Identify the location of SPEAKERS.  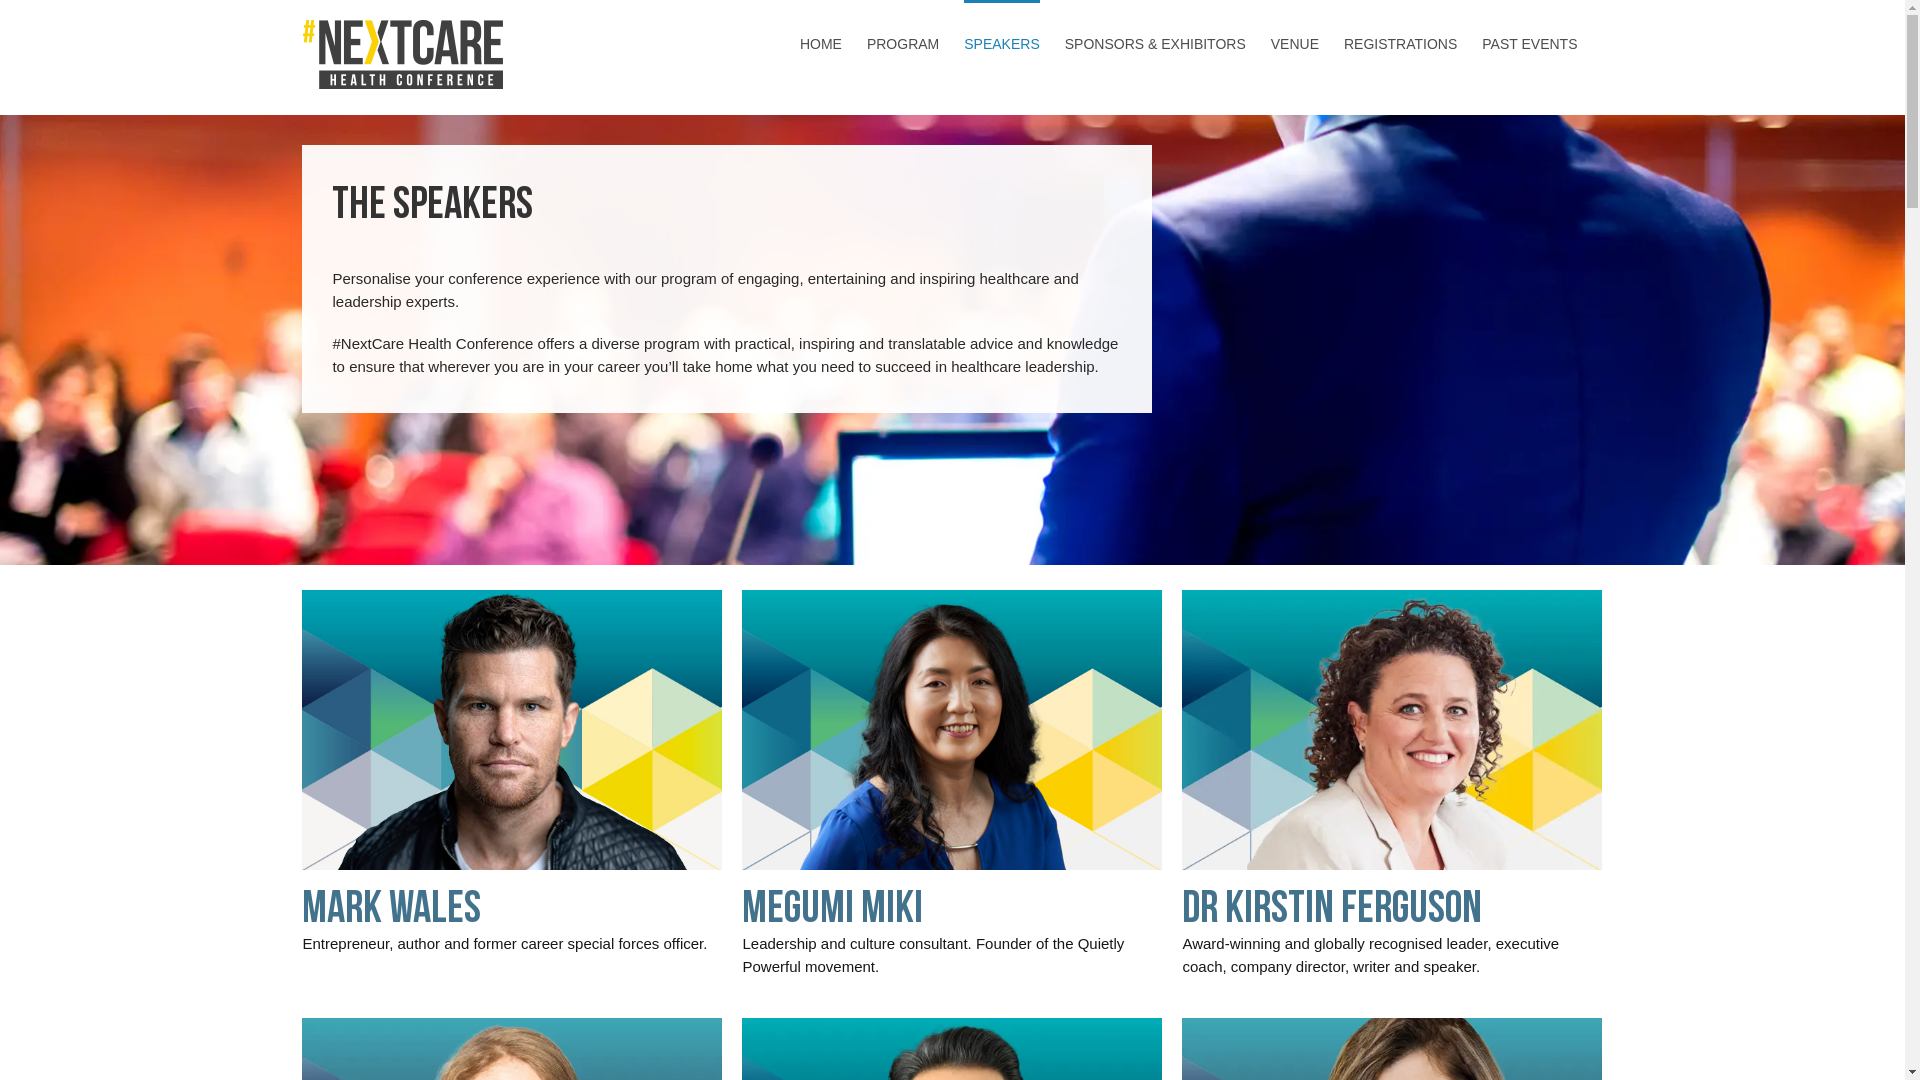
(1002, 42).